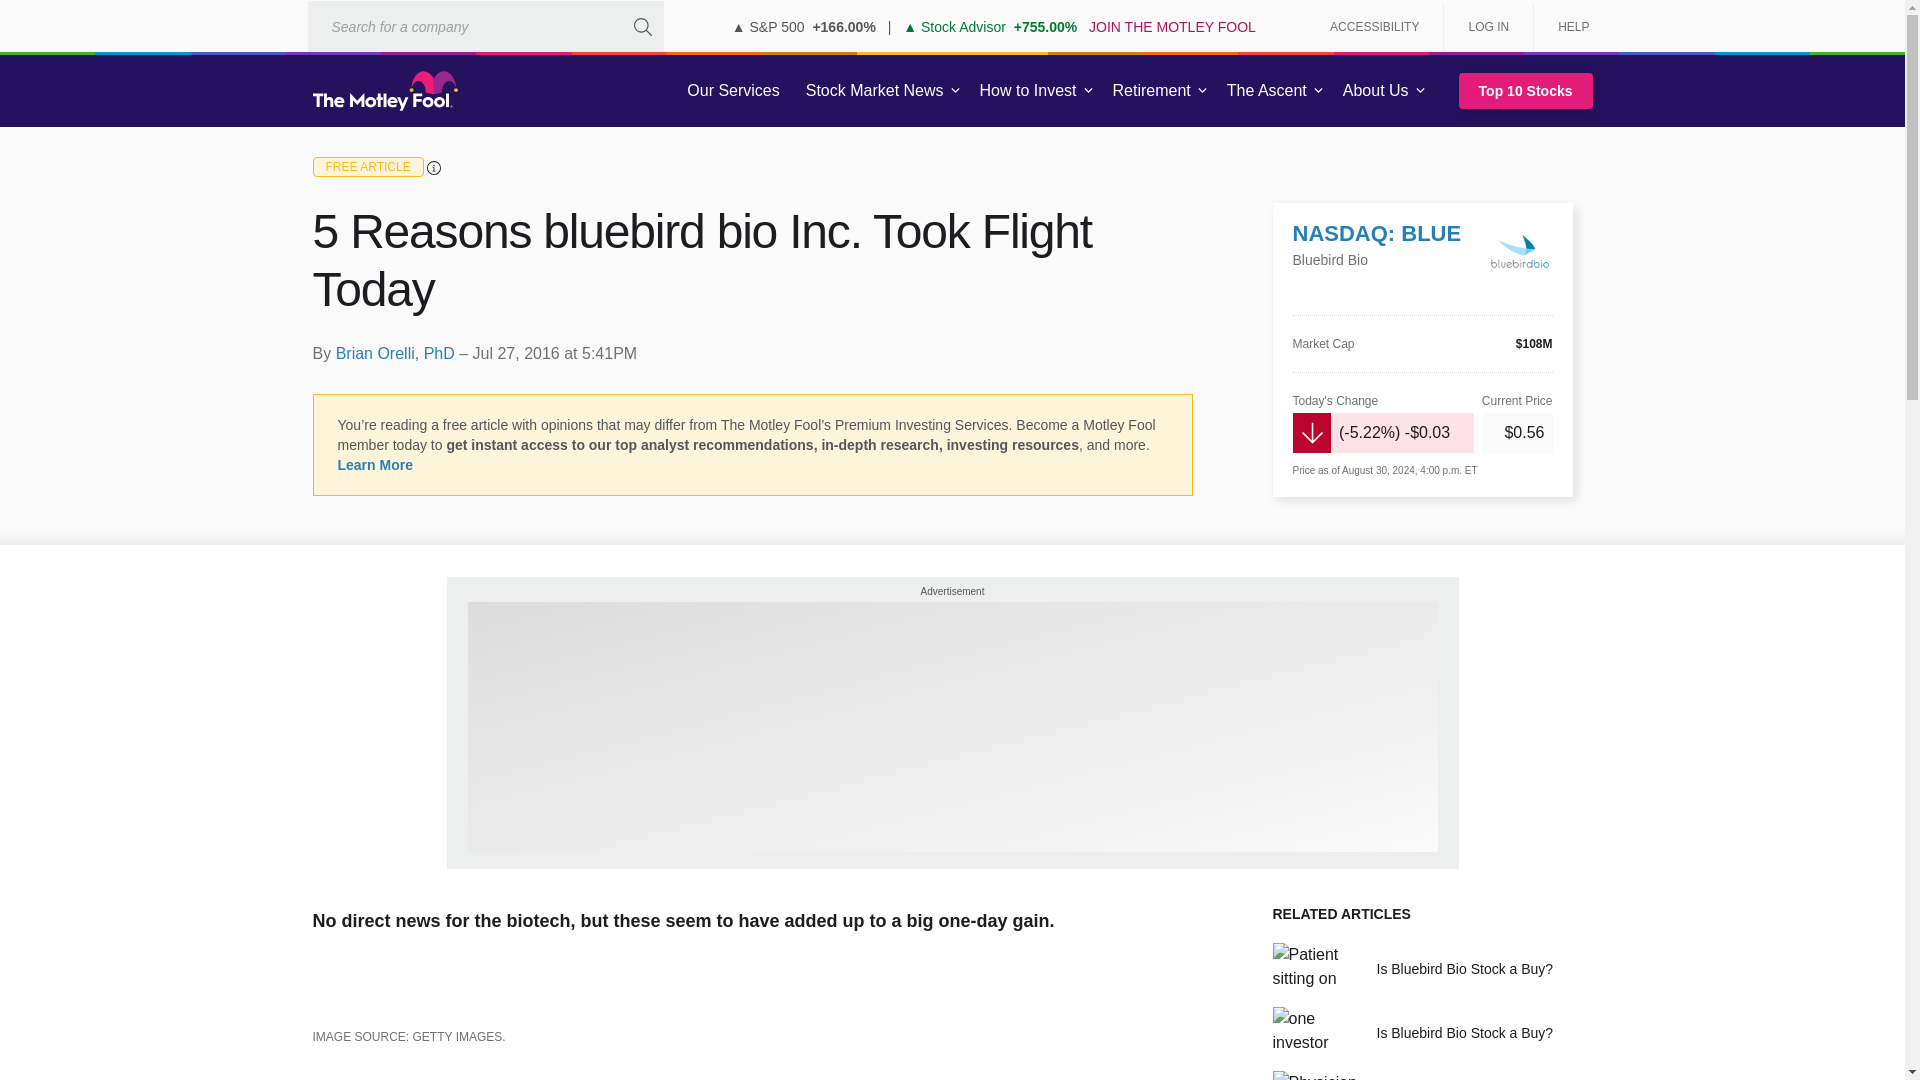  What do you see at coordinates (874, 91) in the screenshot?
I see `Stock Market News` at bounding box center [874, 91].